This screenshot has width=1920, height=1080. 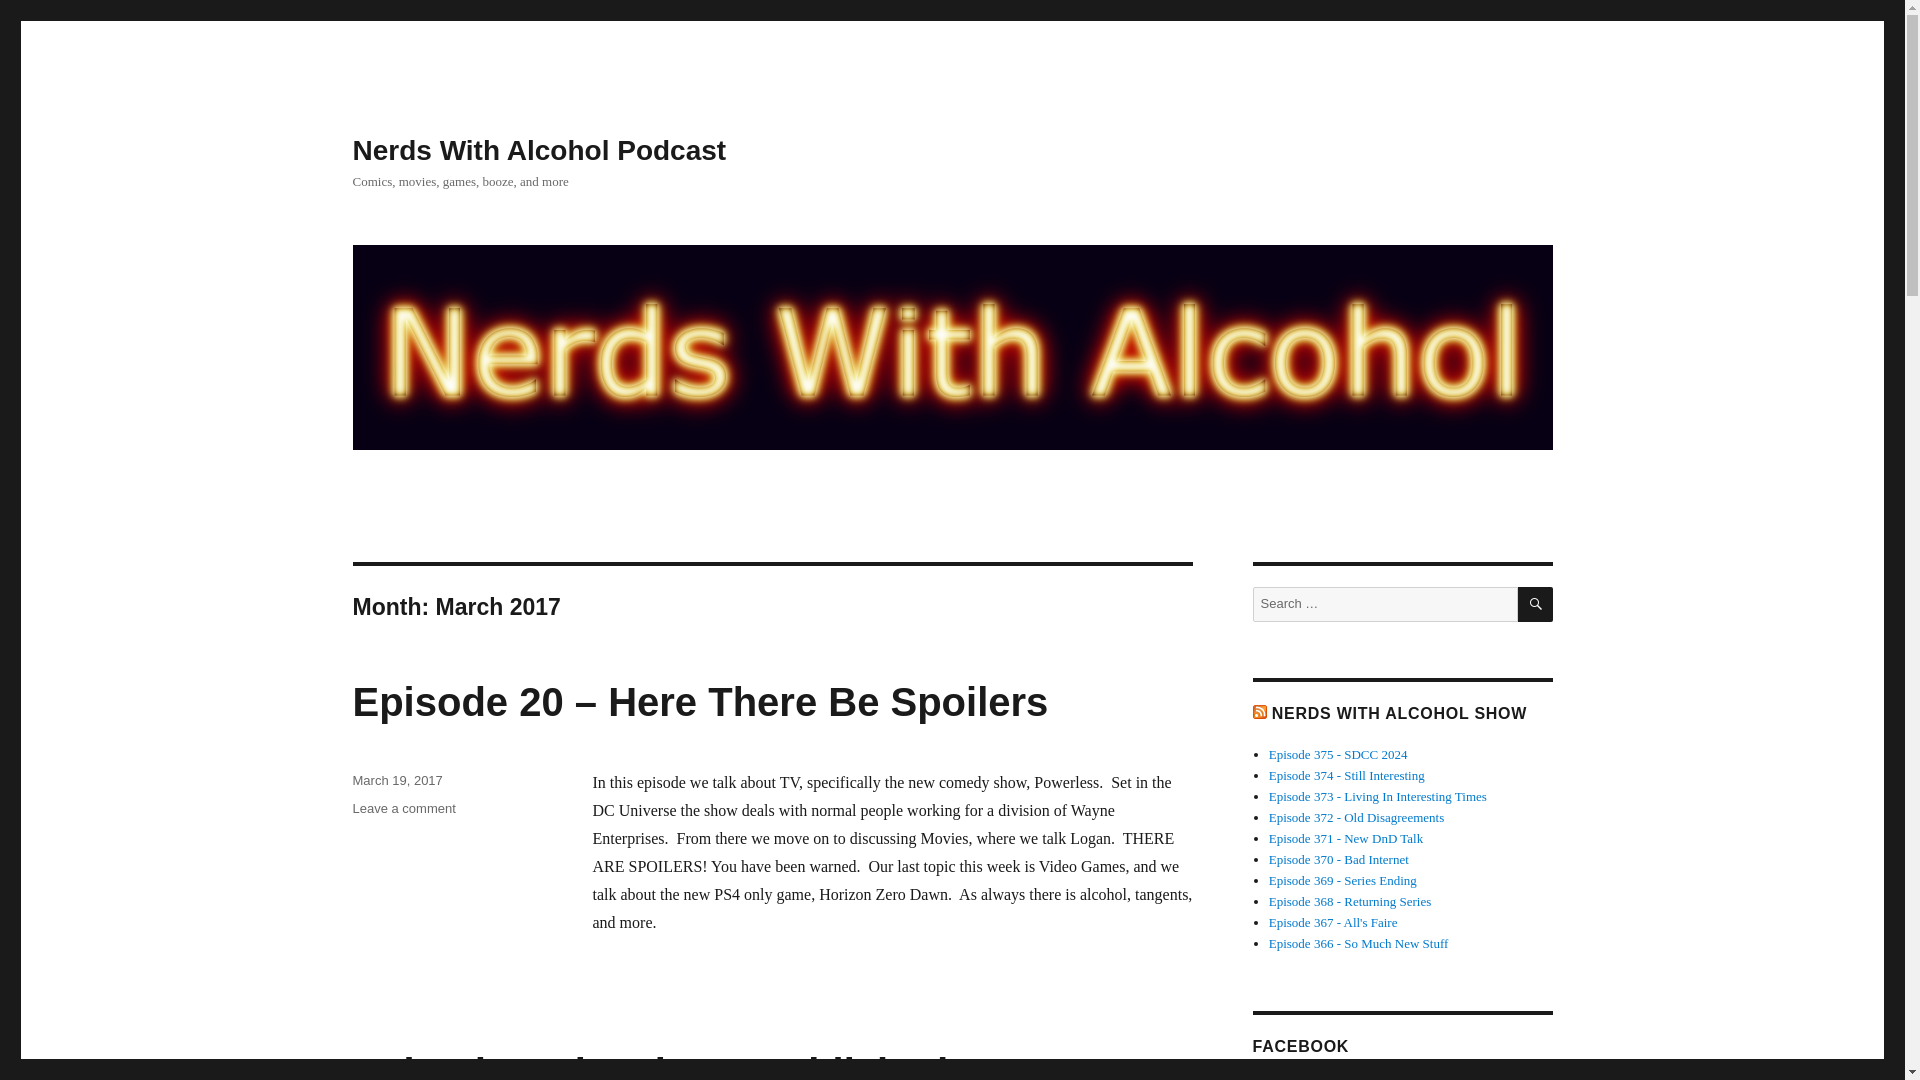 I want to click on NERDS WITH ALCOHOL SHOW, so click(x=1398, y=714).